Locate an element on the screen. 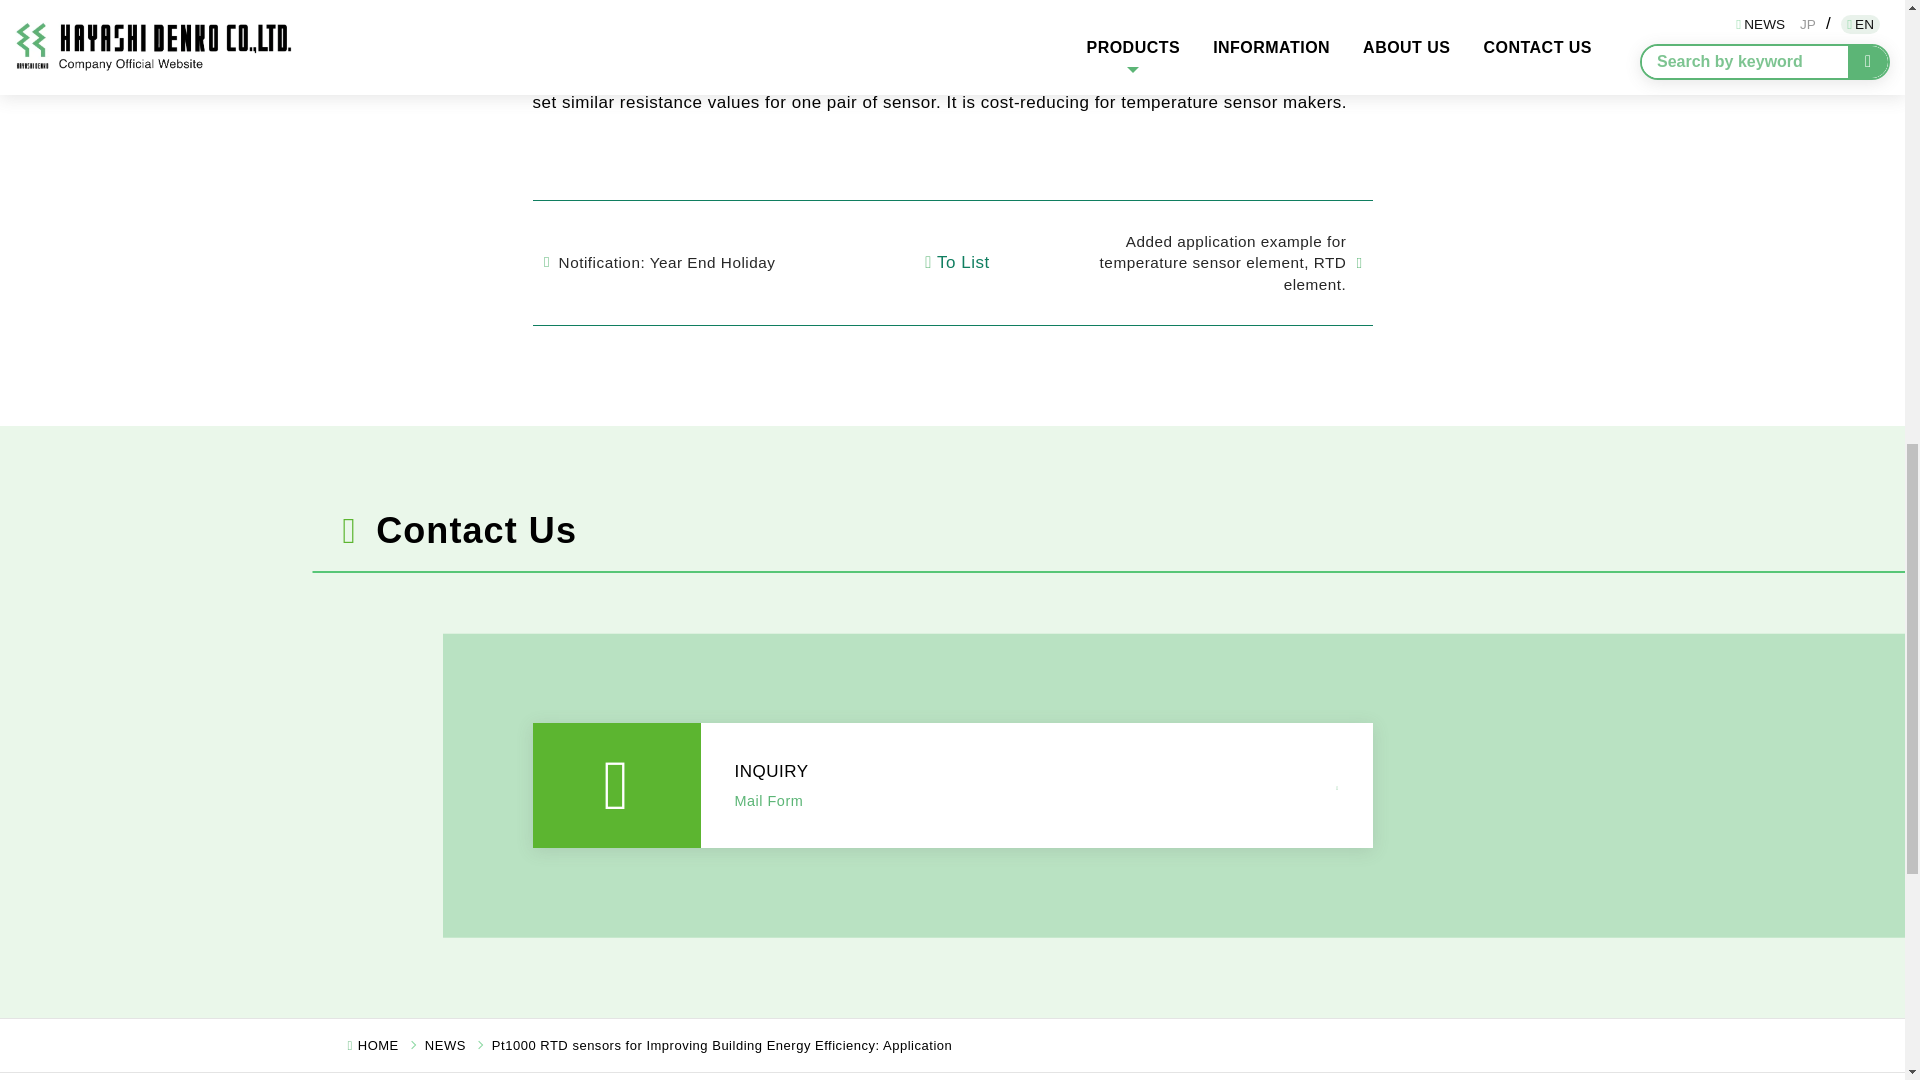  To List is located at coordinates (952, 262).